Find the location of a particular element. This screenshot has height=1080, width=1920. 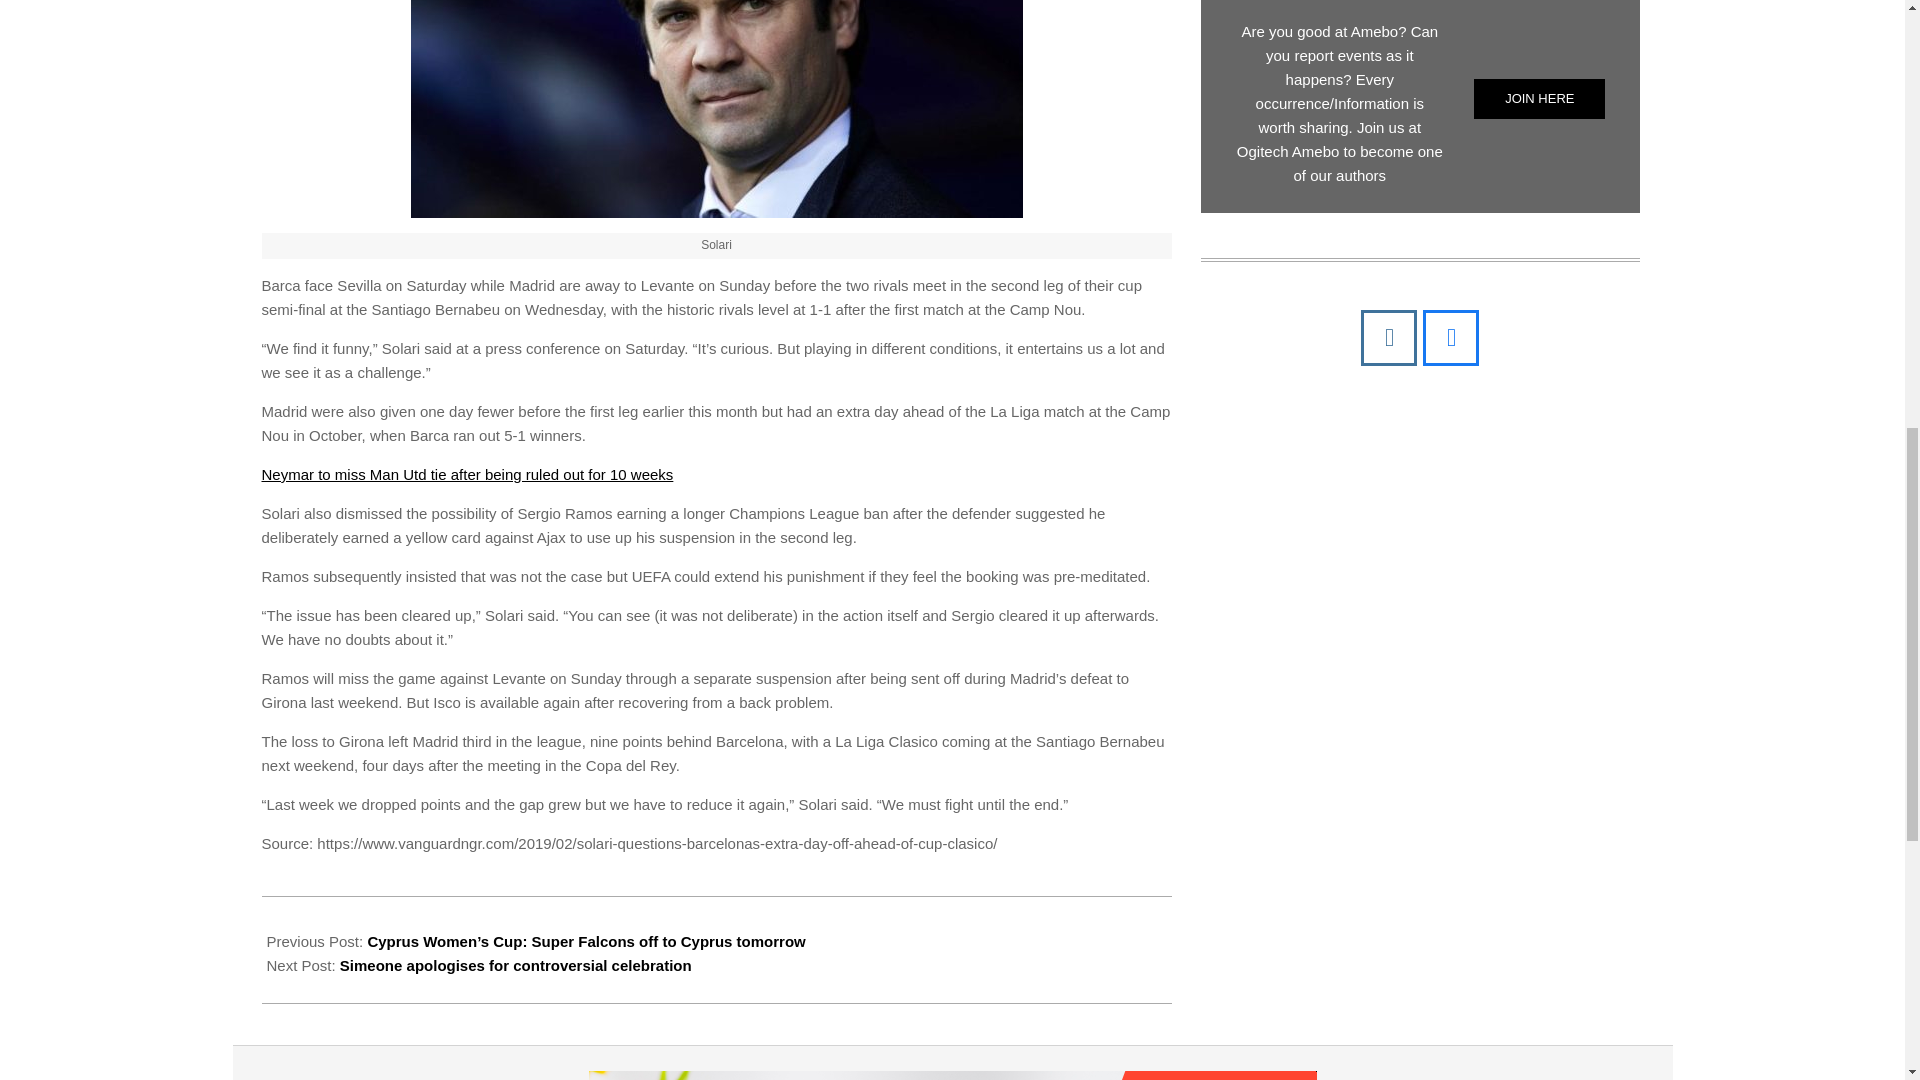

Simeone apologises for controversial celebration is located at coordinates (515, 965).